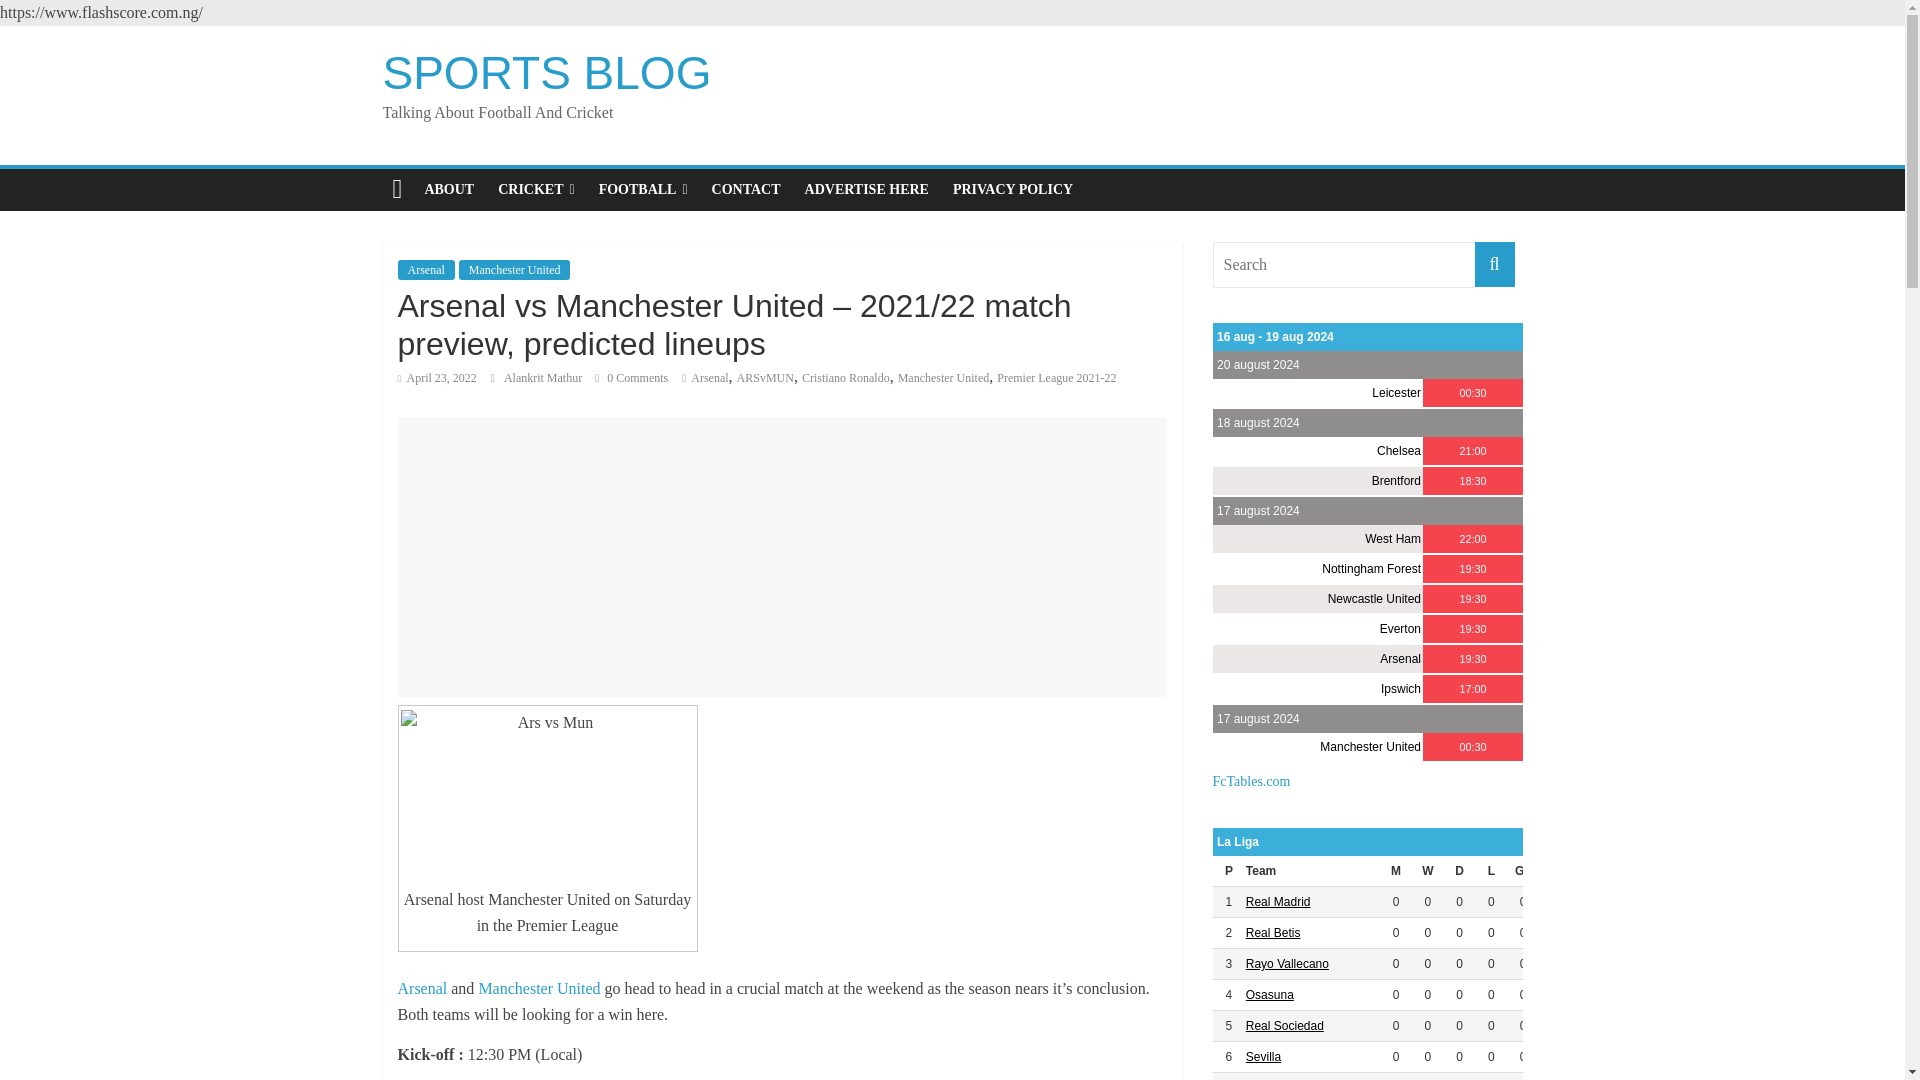 The height and width of the screenshot is (1080, 1920). What do you see at coordinates (436, 378) in the screenshot?
I see `9:41 am` at bounding box center [436, 378].